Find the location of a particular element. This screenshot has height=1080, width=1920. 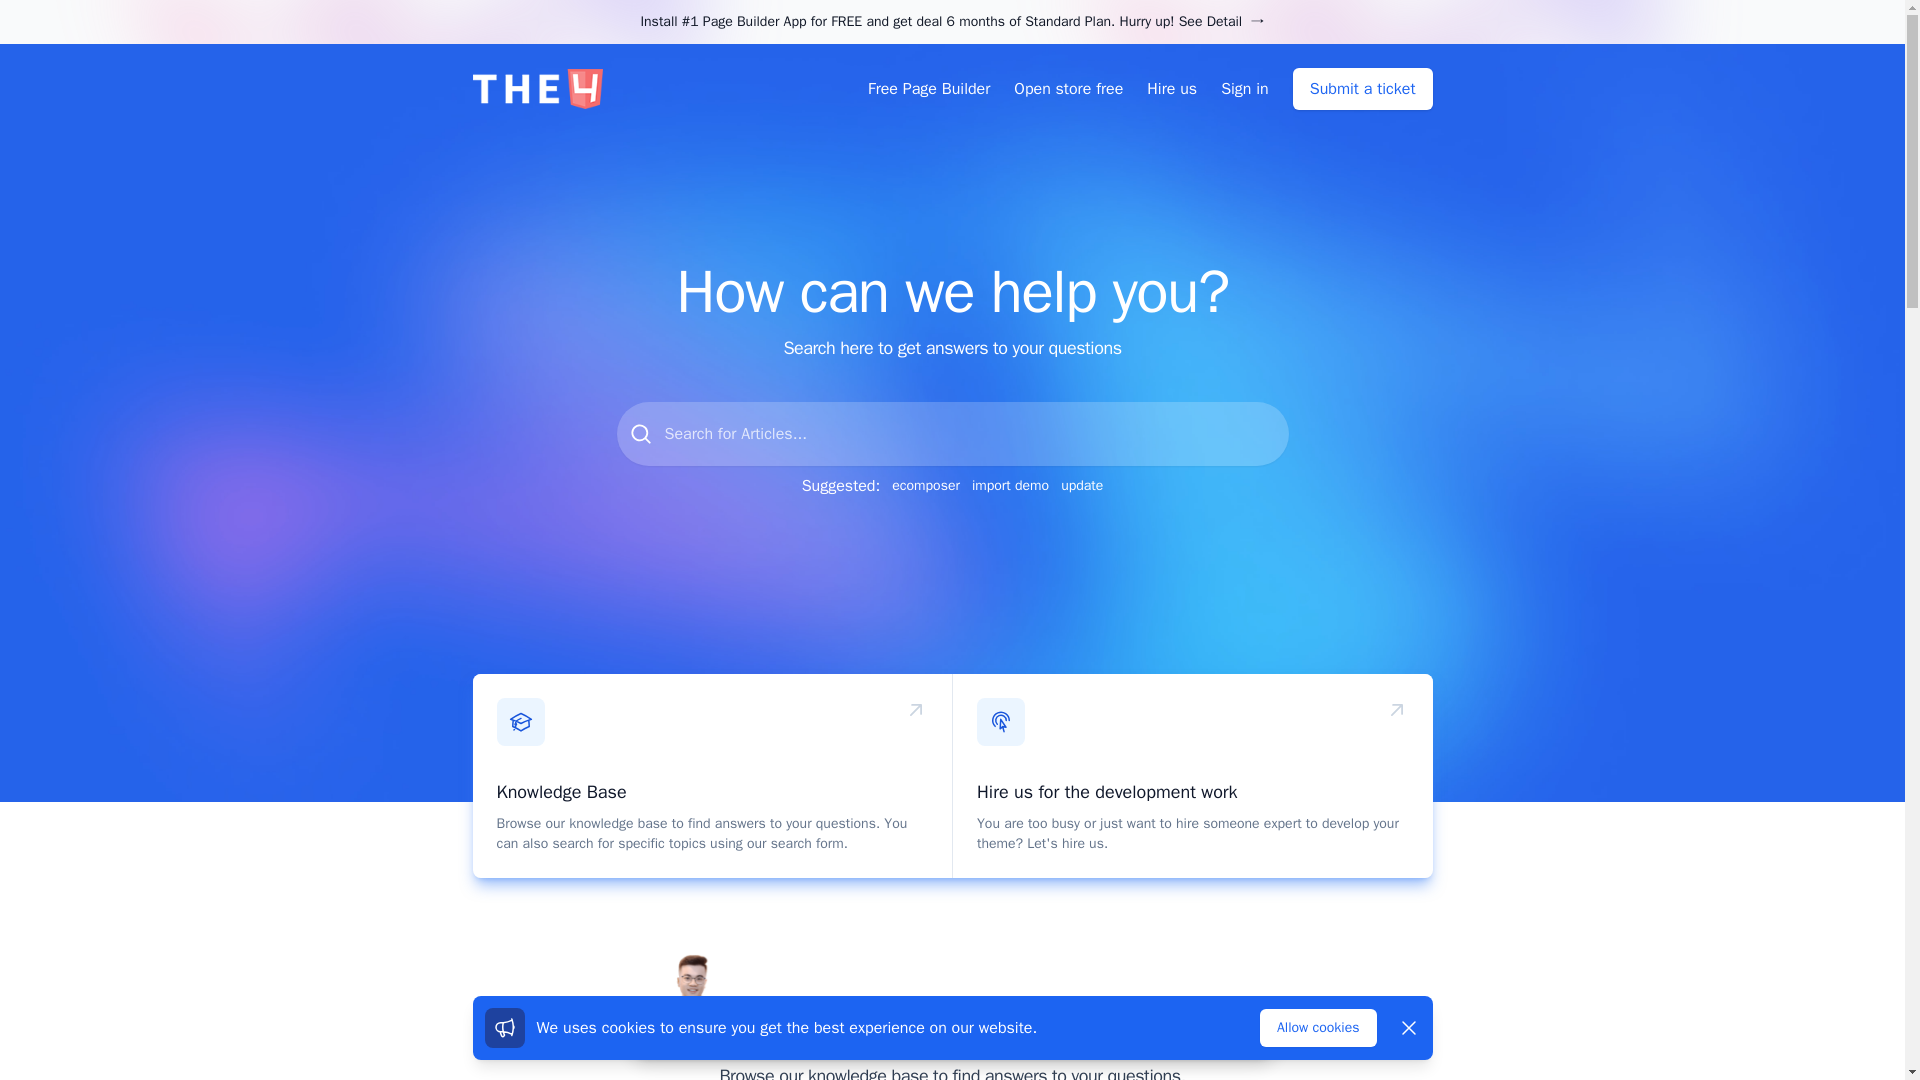

Sign in is located at coordinates (1245, 88).